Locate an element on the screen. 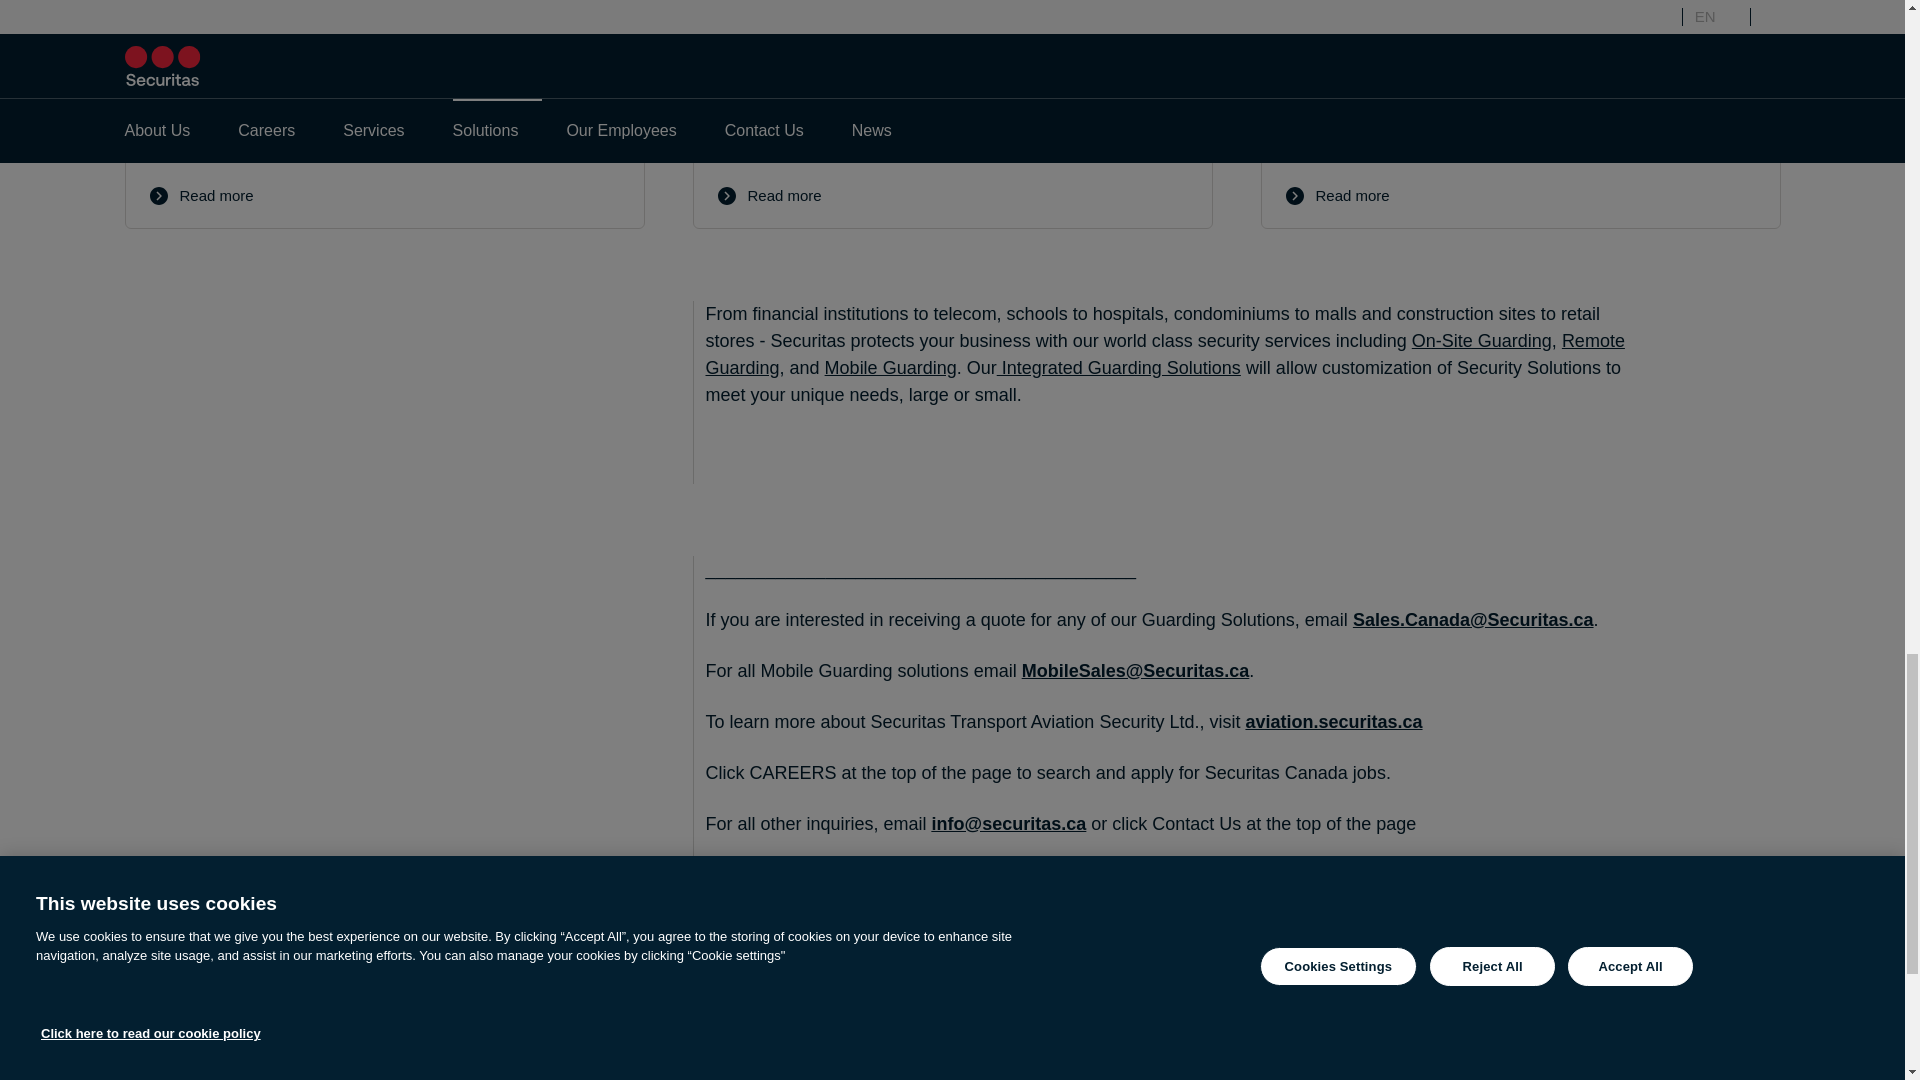 Image resolution: width=1920 pixels, height=1080 pixels. Cookie Policy is located at coordinates (162, 1013).